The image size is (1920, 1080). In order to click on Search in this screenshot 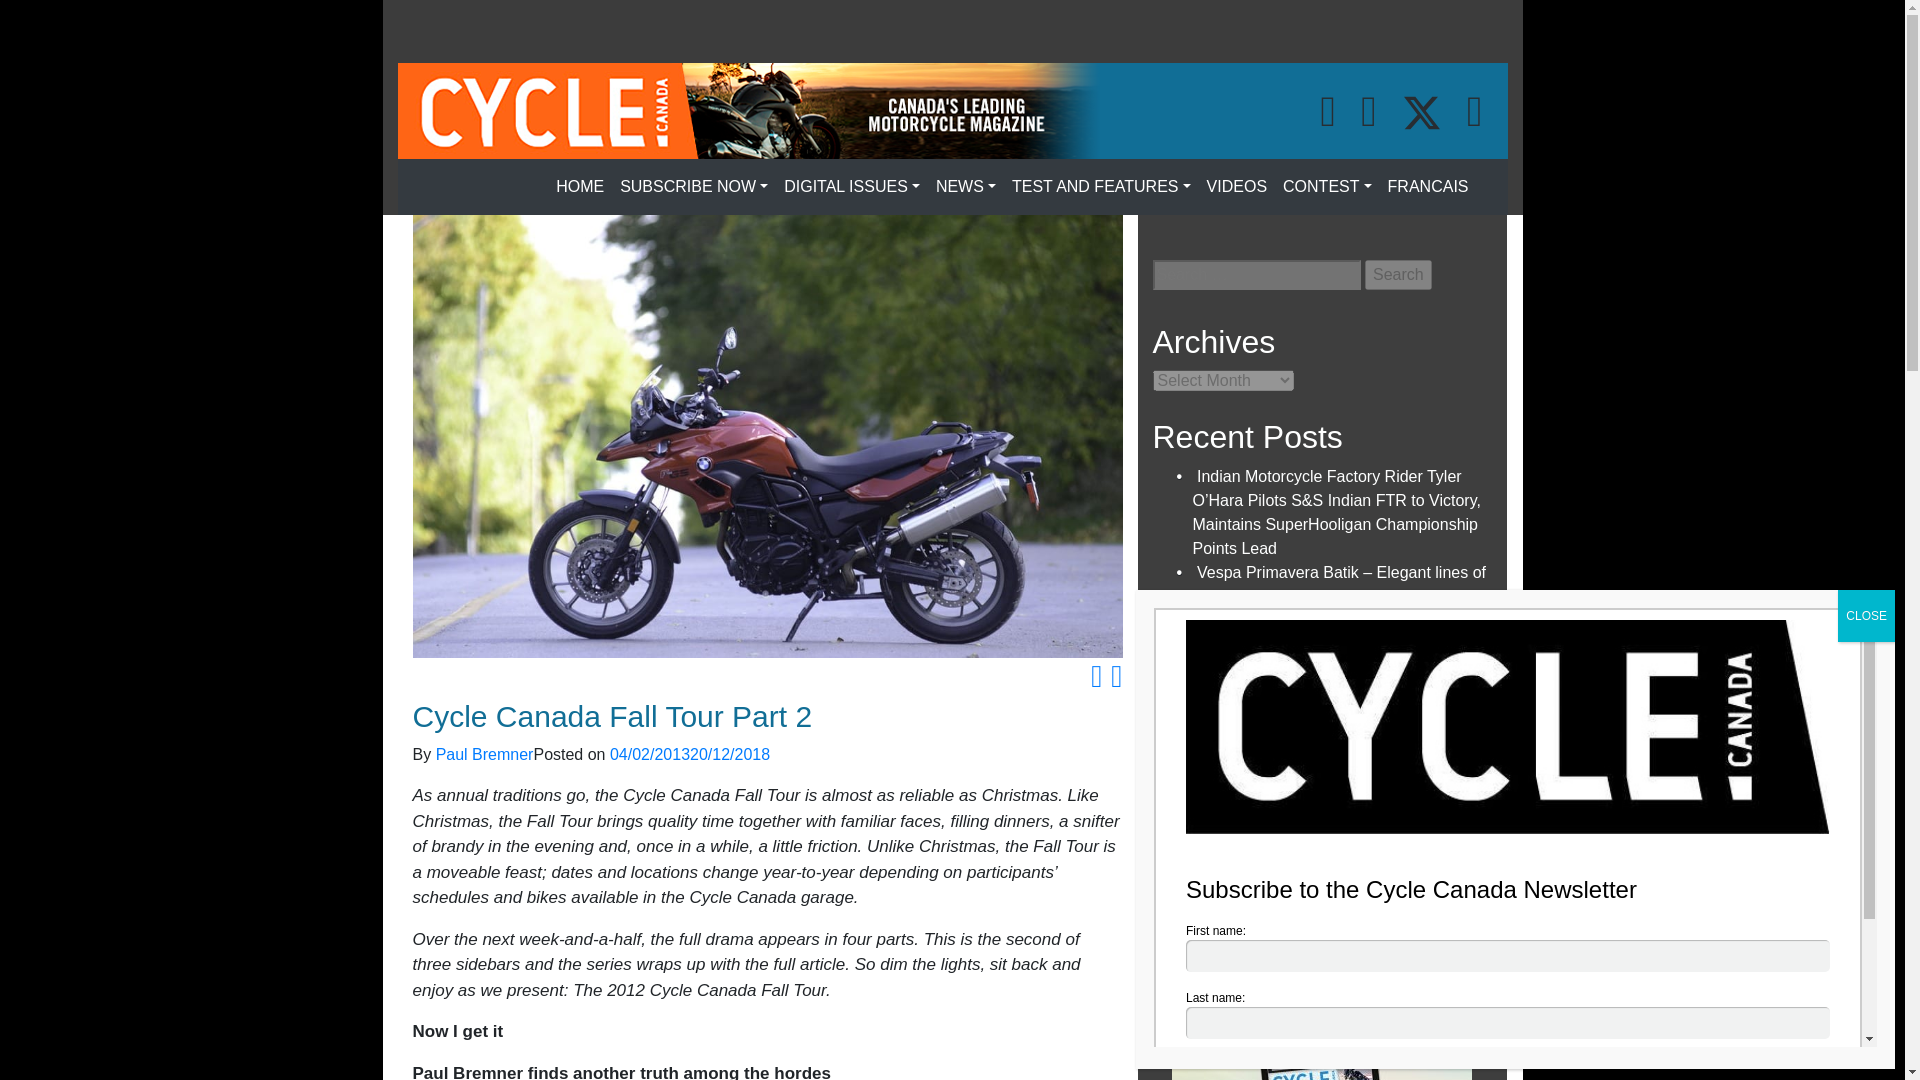, I will do `click(1398, 275)`.